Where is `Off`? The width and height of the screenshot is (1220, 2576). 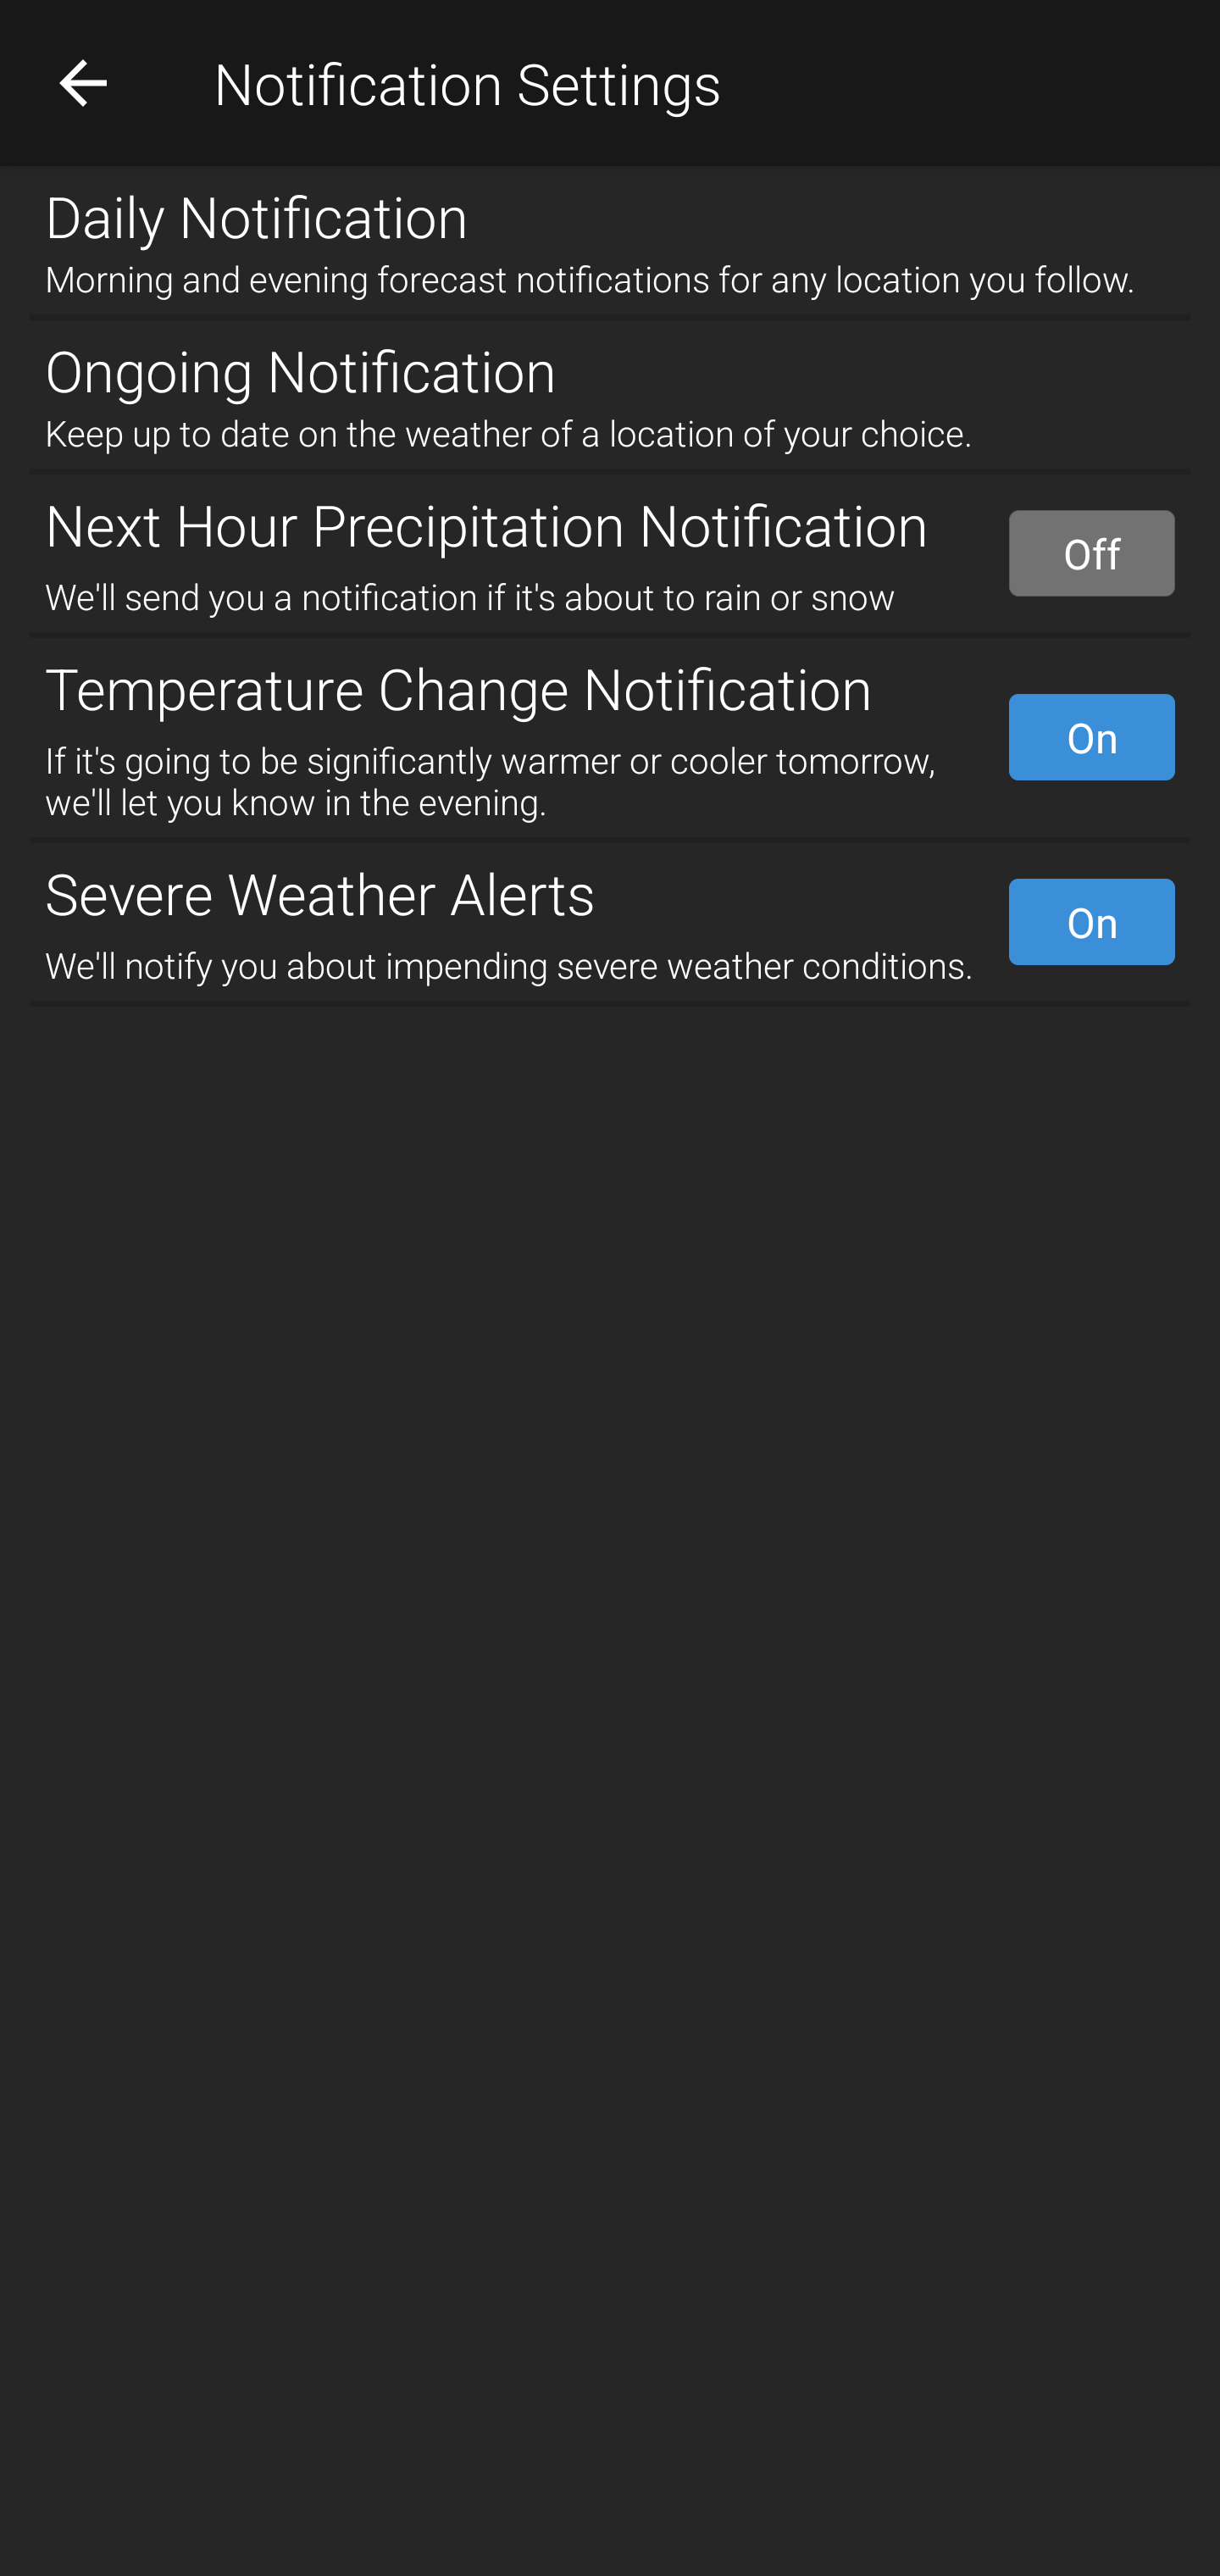 Off is located at coordinates (1091, 553).